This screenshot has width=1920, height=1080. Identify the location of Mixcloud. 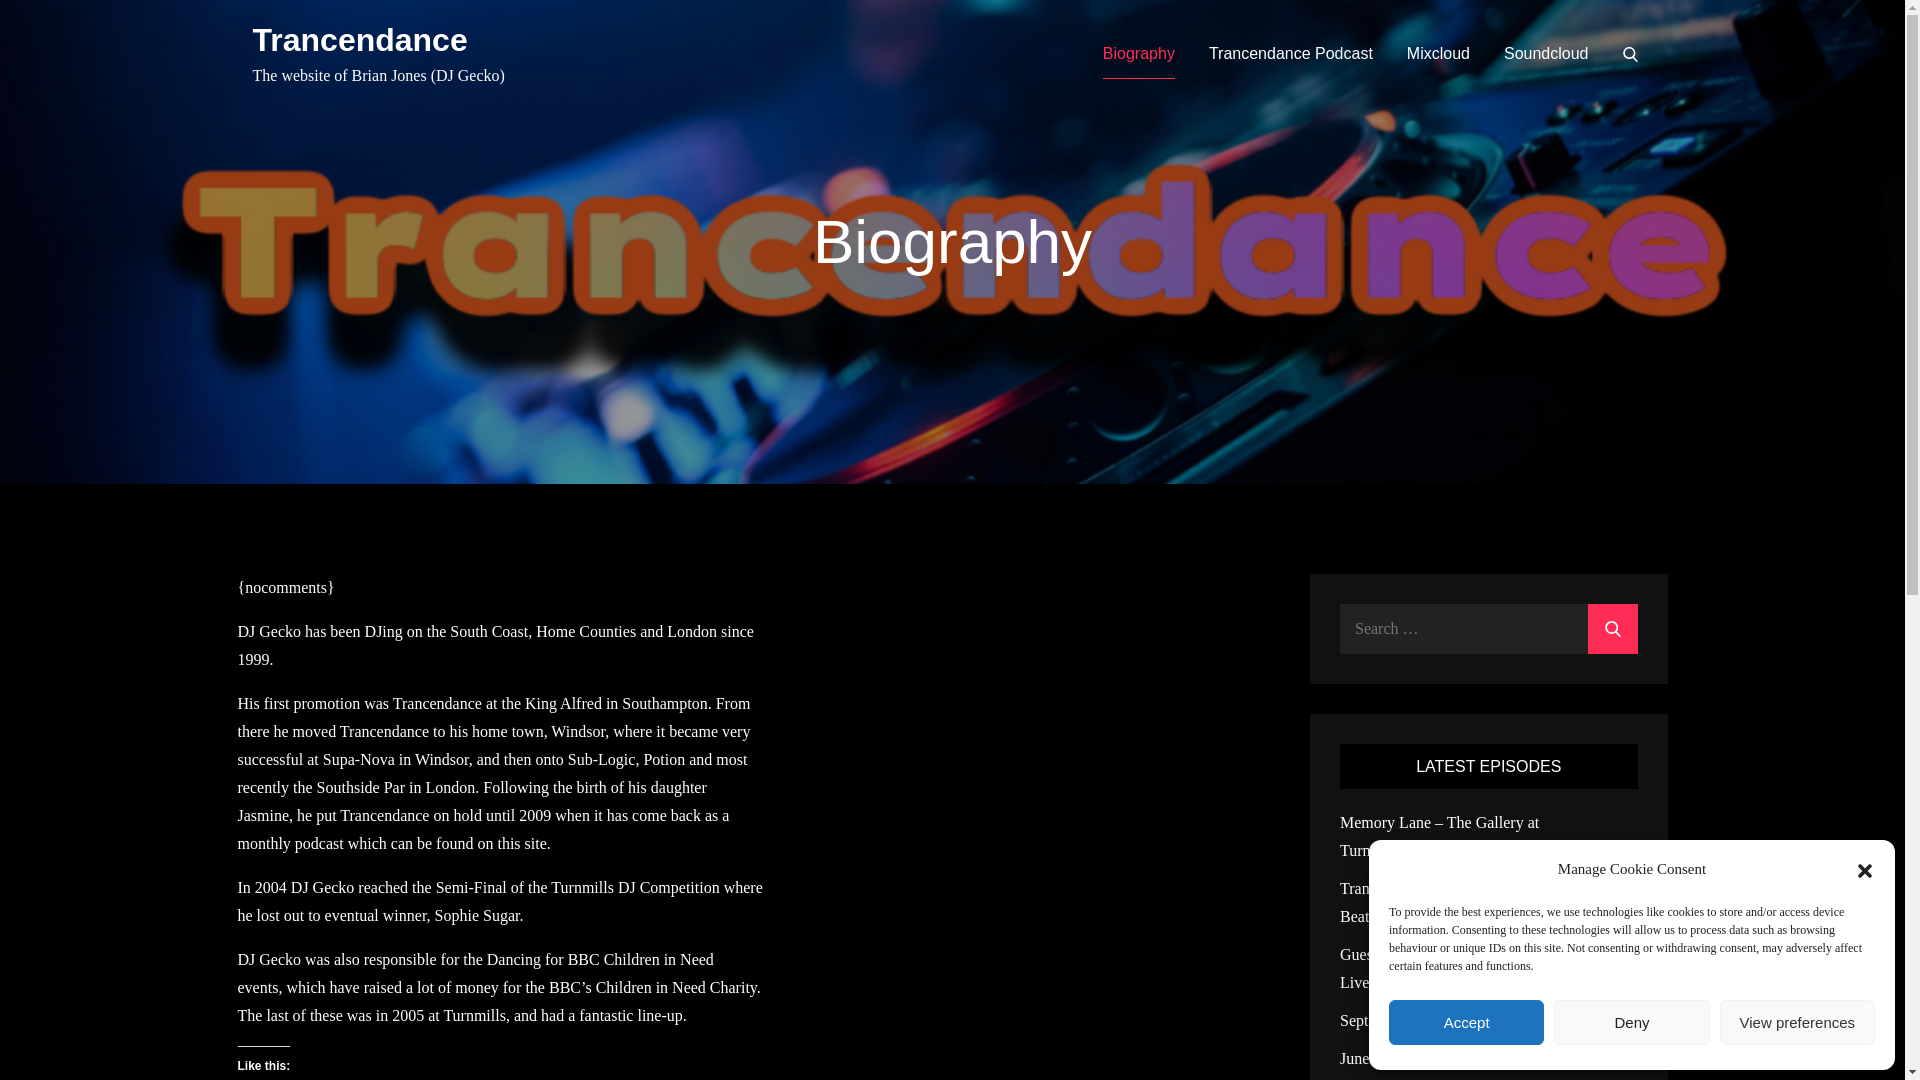
(1438, 54).